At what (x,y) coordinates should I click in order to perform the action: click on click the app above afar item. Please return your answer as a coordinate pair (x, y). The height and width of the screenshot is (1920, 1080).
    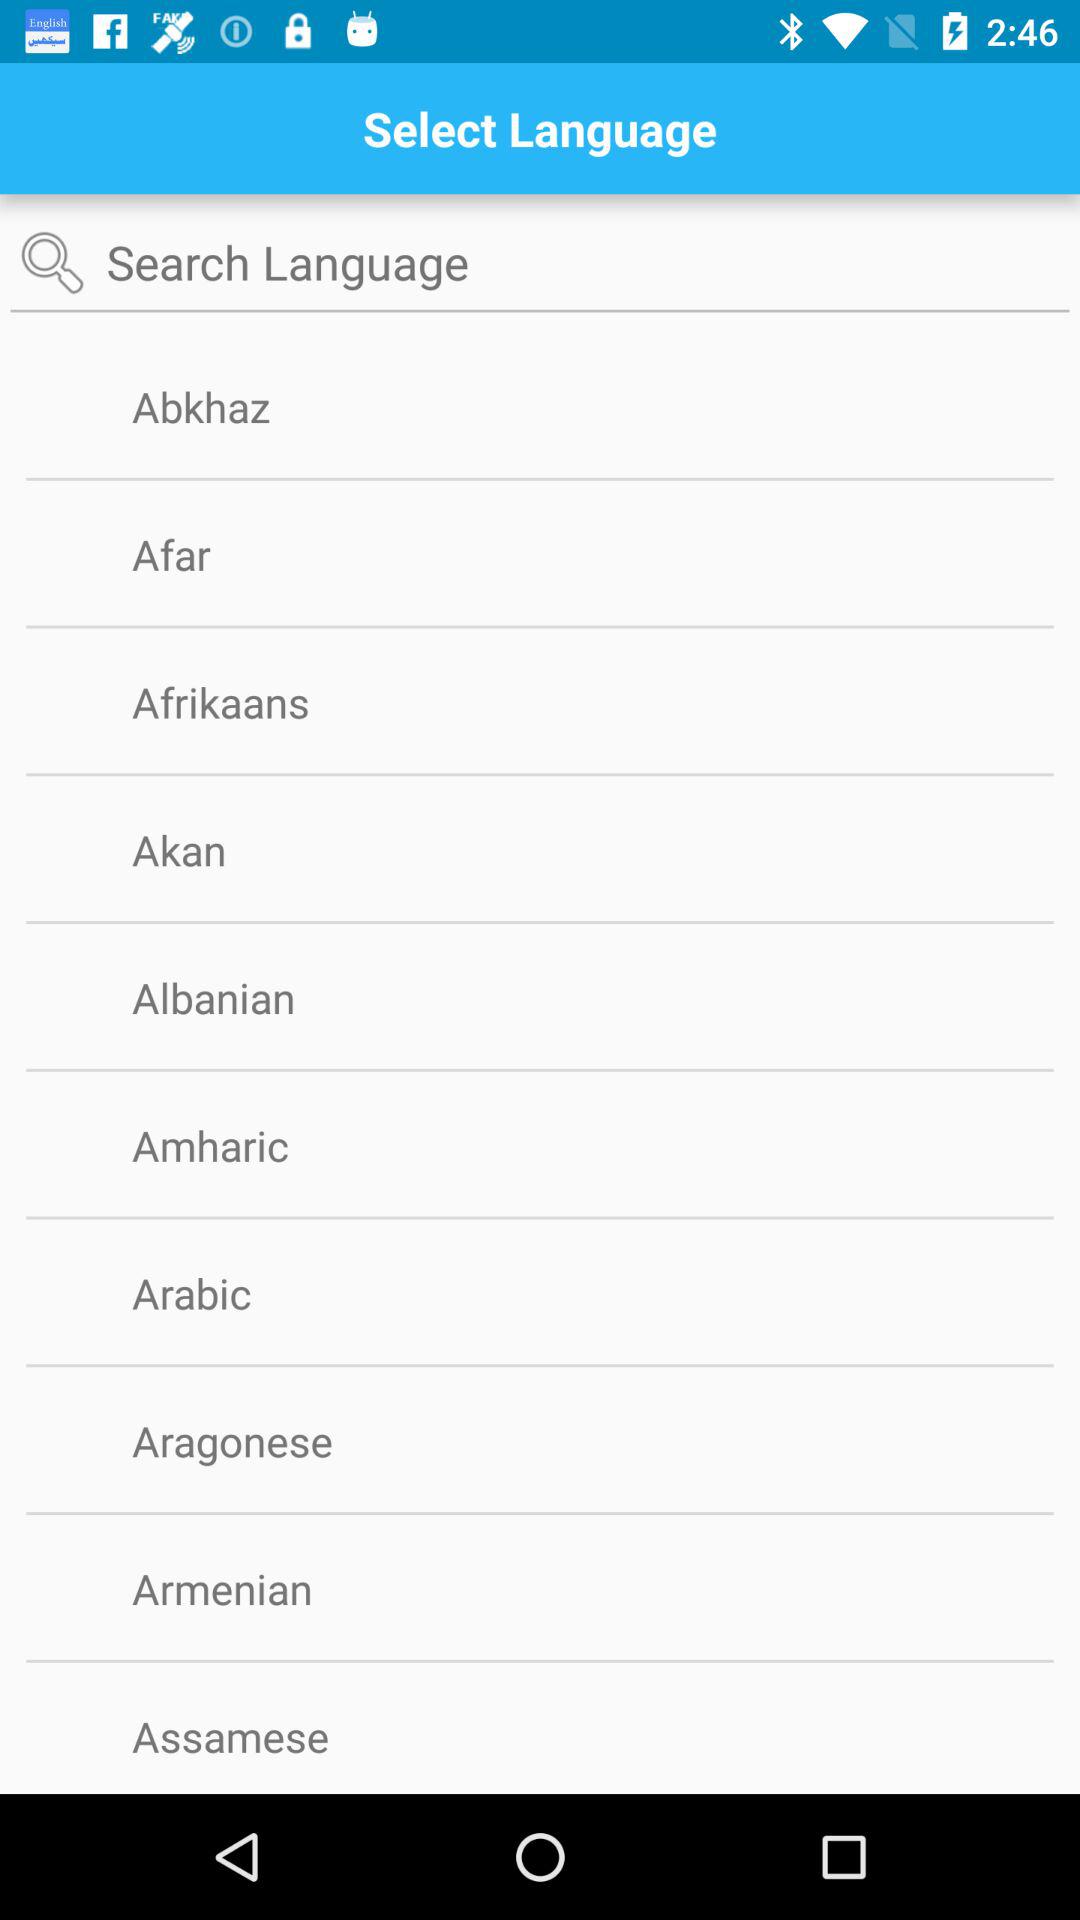
    Looking at the image, I should click on (540, 478).